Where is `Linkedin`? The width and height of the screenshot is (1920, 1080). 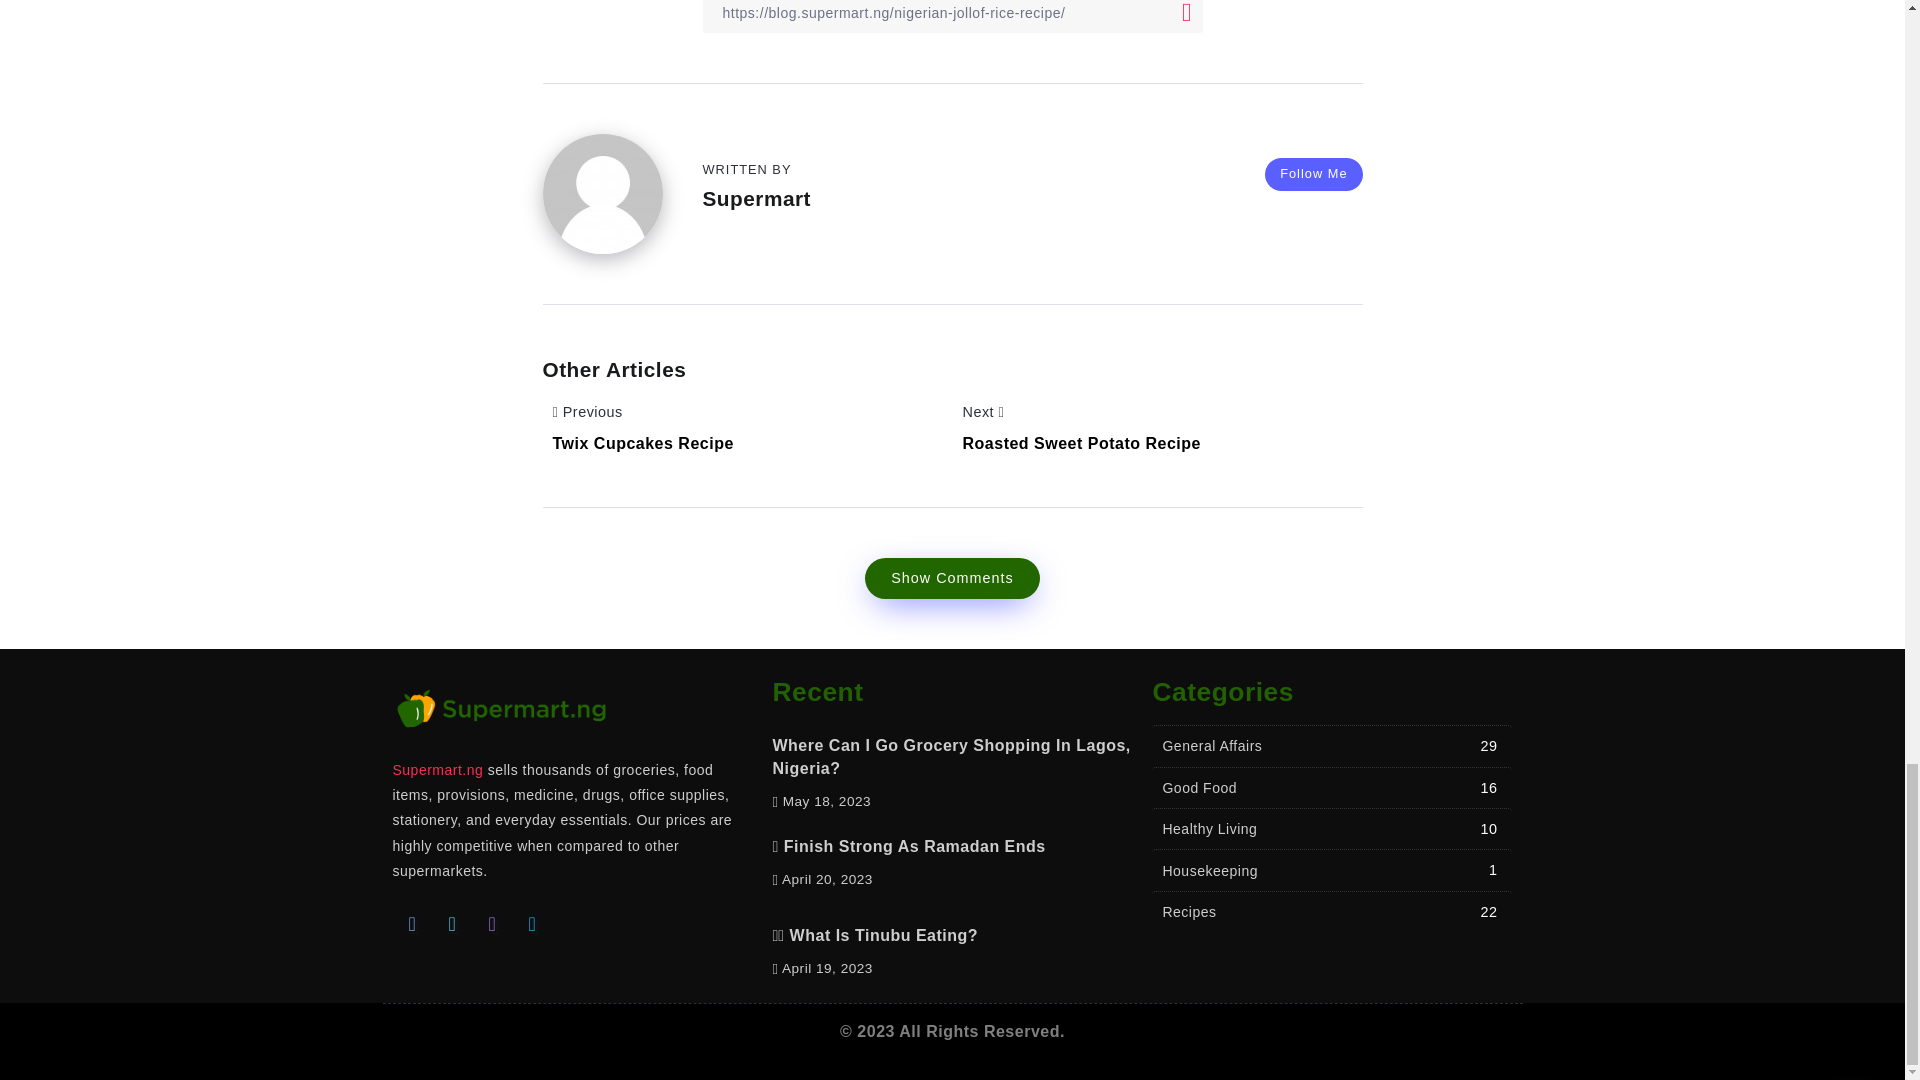 Linkedin is located at coordinates (532, 923).